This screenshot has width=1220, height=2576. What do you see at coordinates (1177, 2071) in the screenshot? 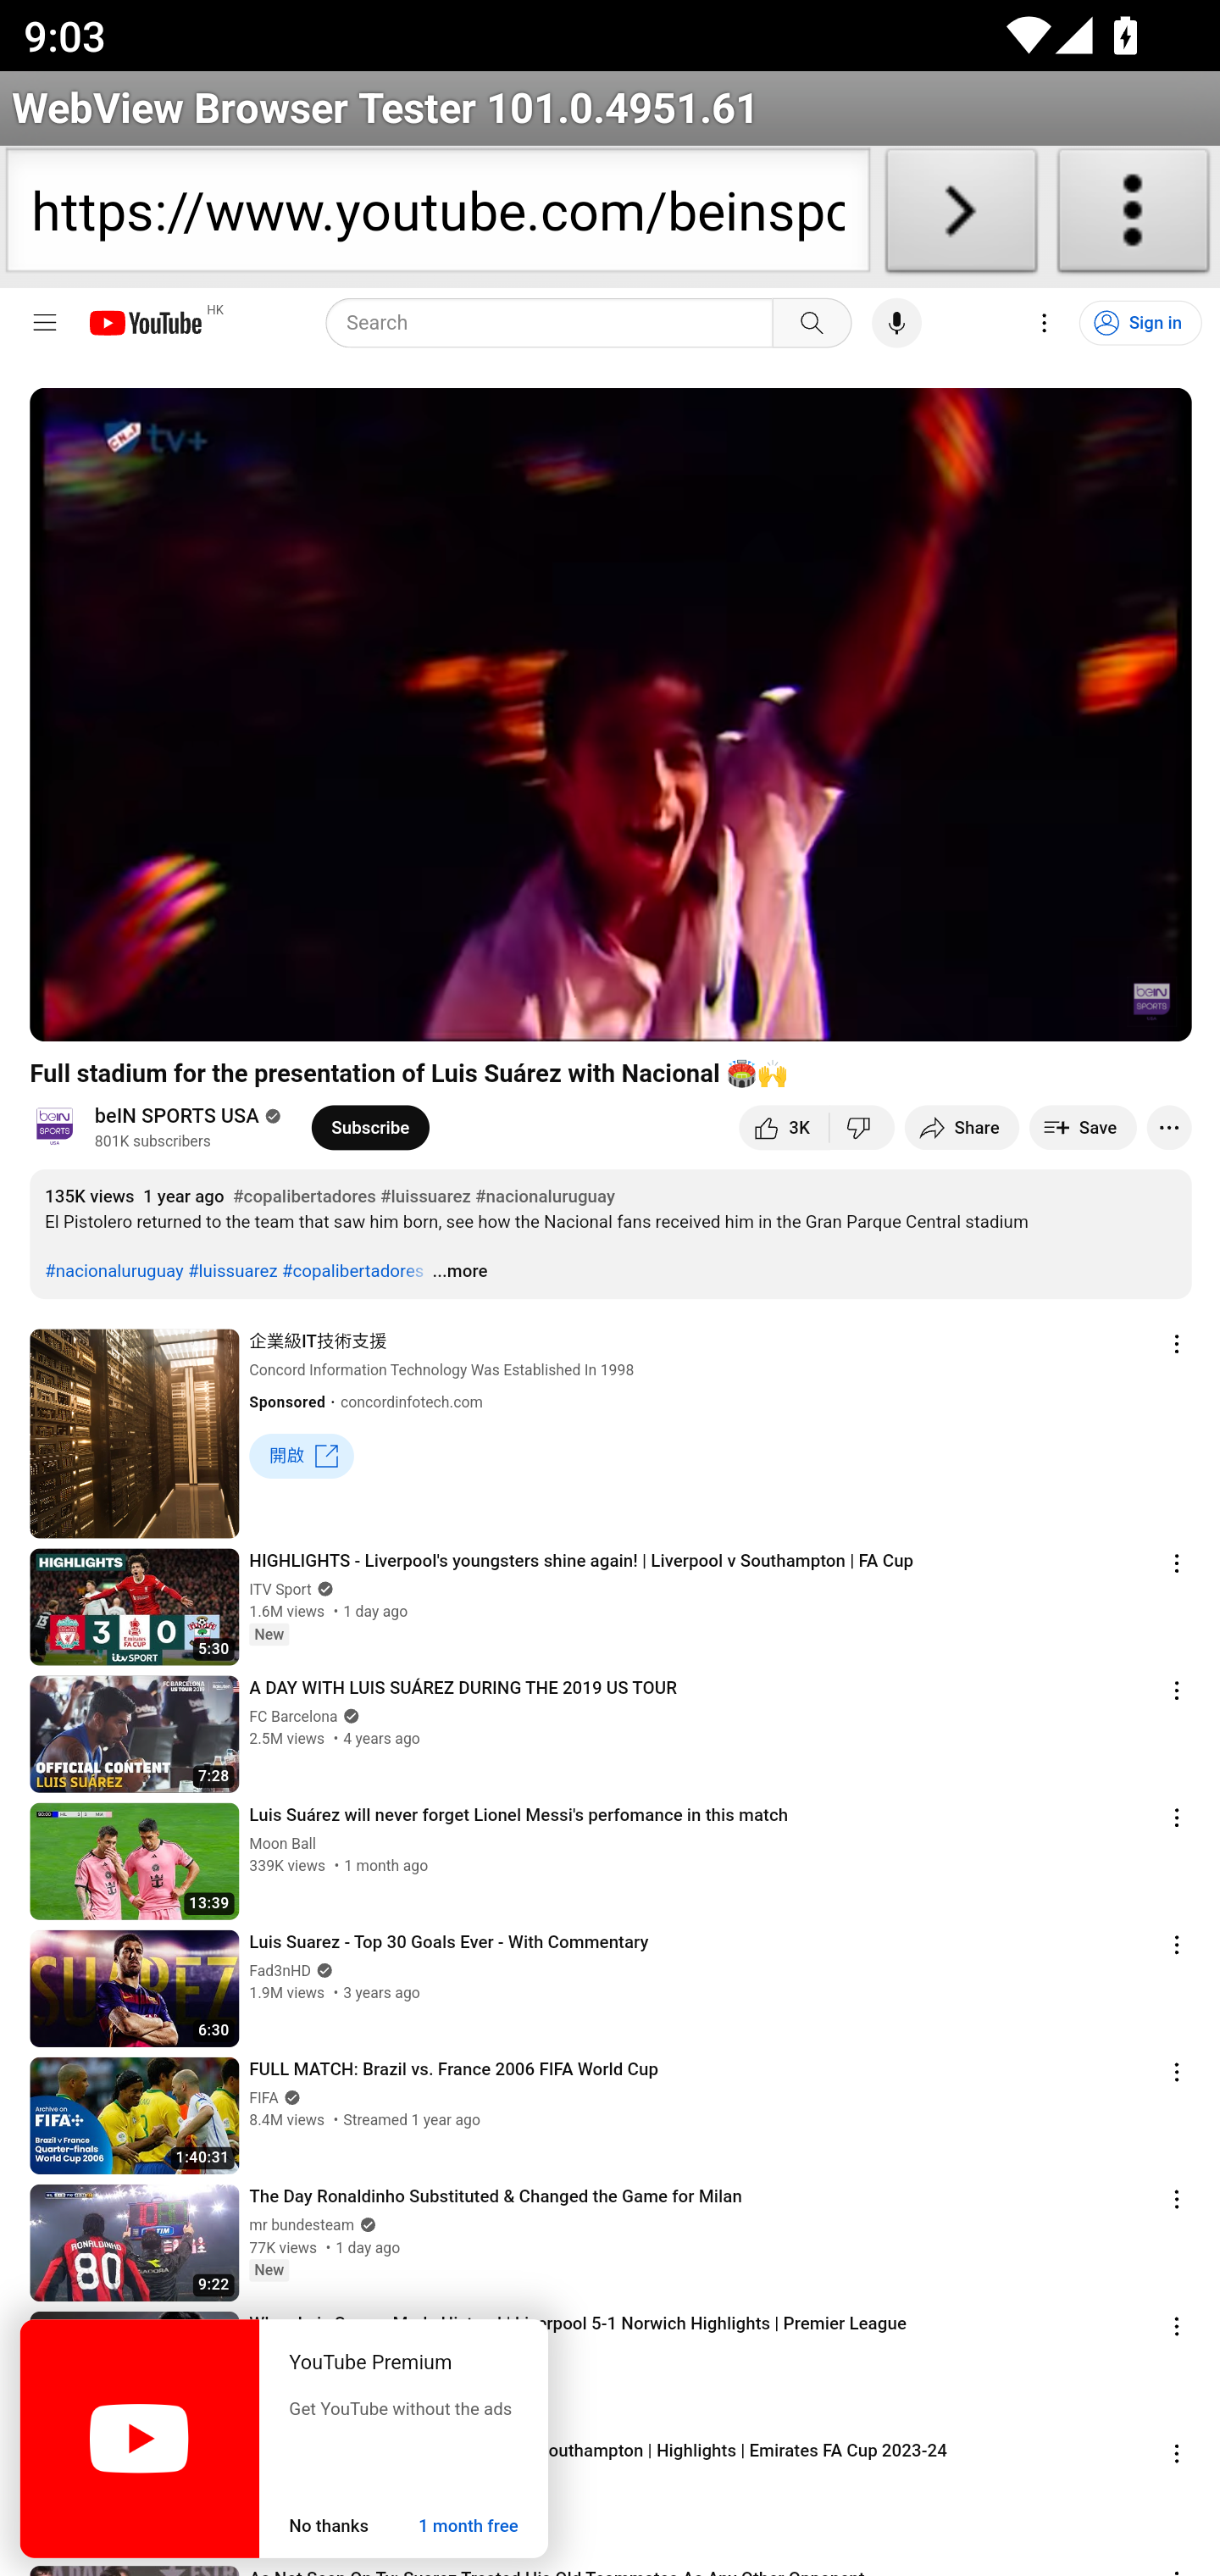
I see `Action menu` at bounding box center [1177, 2071].